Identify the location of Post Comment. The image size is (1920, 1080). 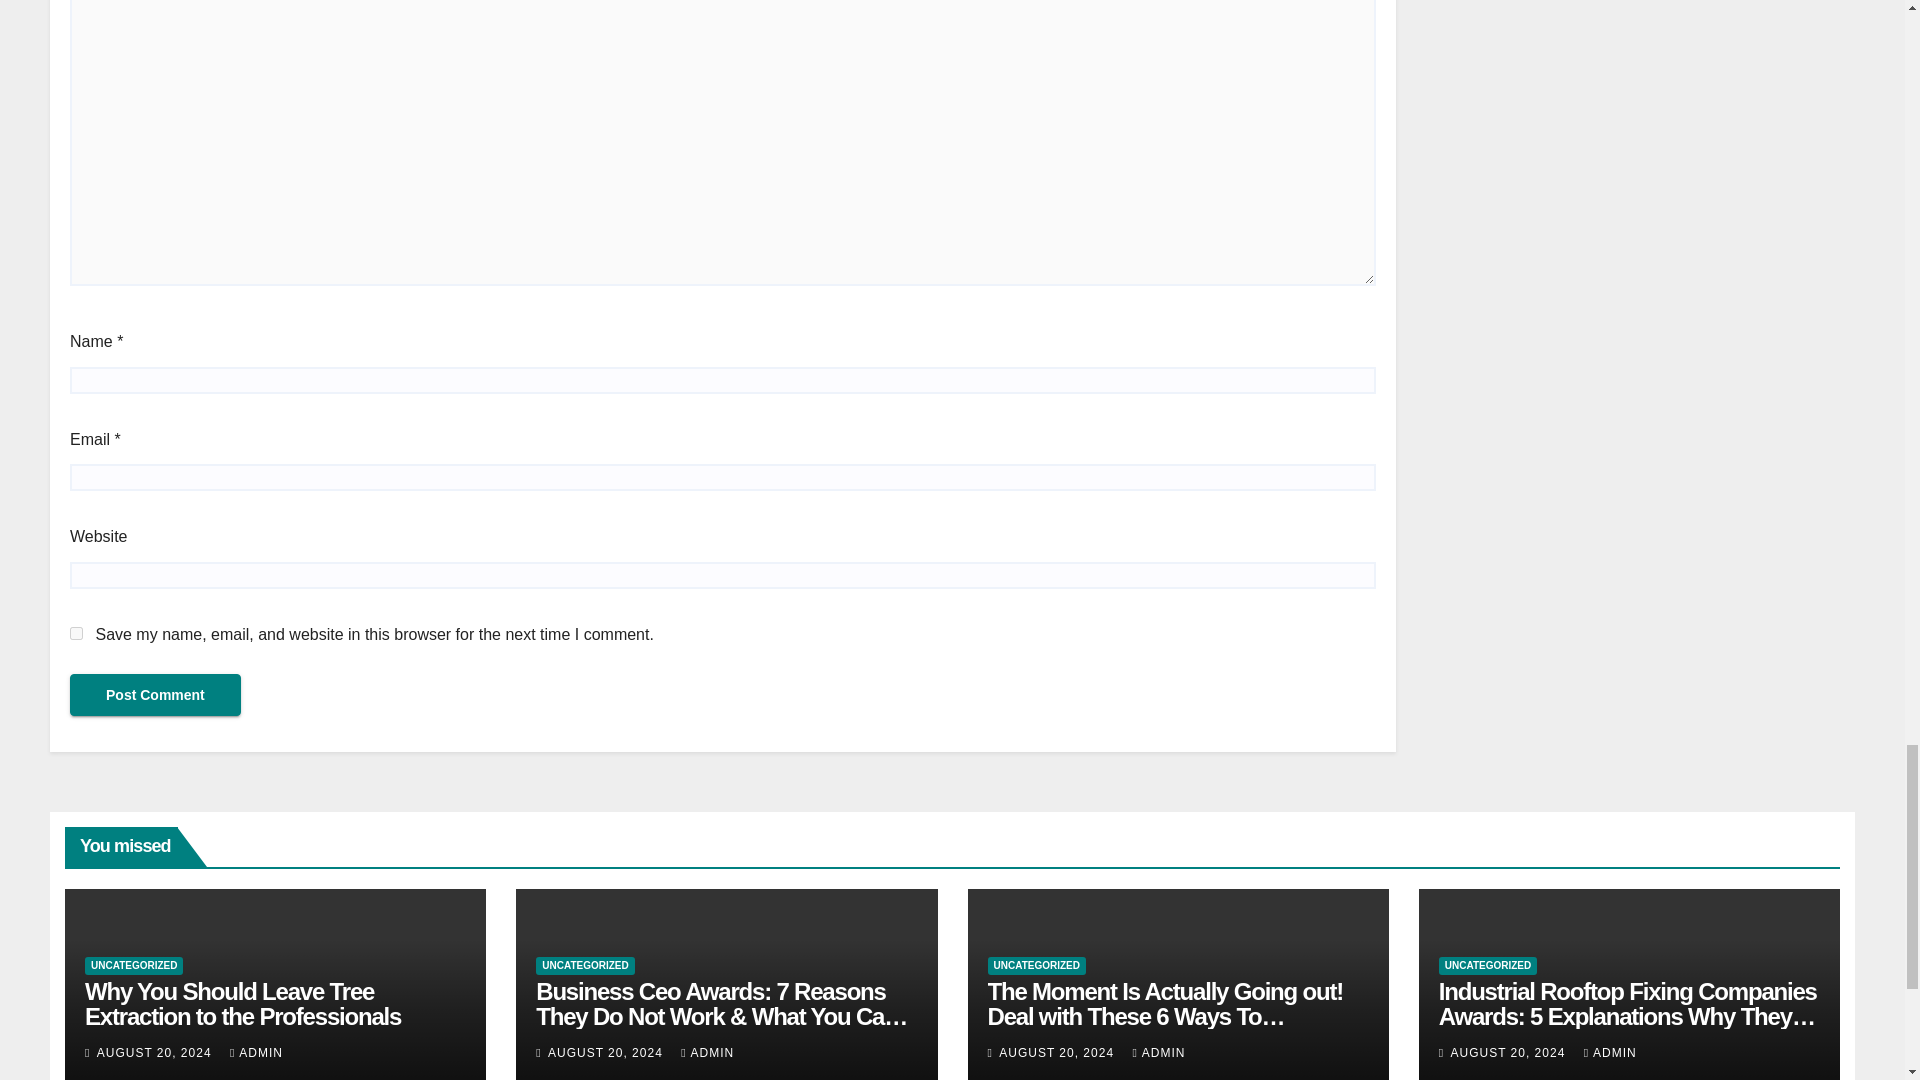
(155, 694).